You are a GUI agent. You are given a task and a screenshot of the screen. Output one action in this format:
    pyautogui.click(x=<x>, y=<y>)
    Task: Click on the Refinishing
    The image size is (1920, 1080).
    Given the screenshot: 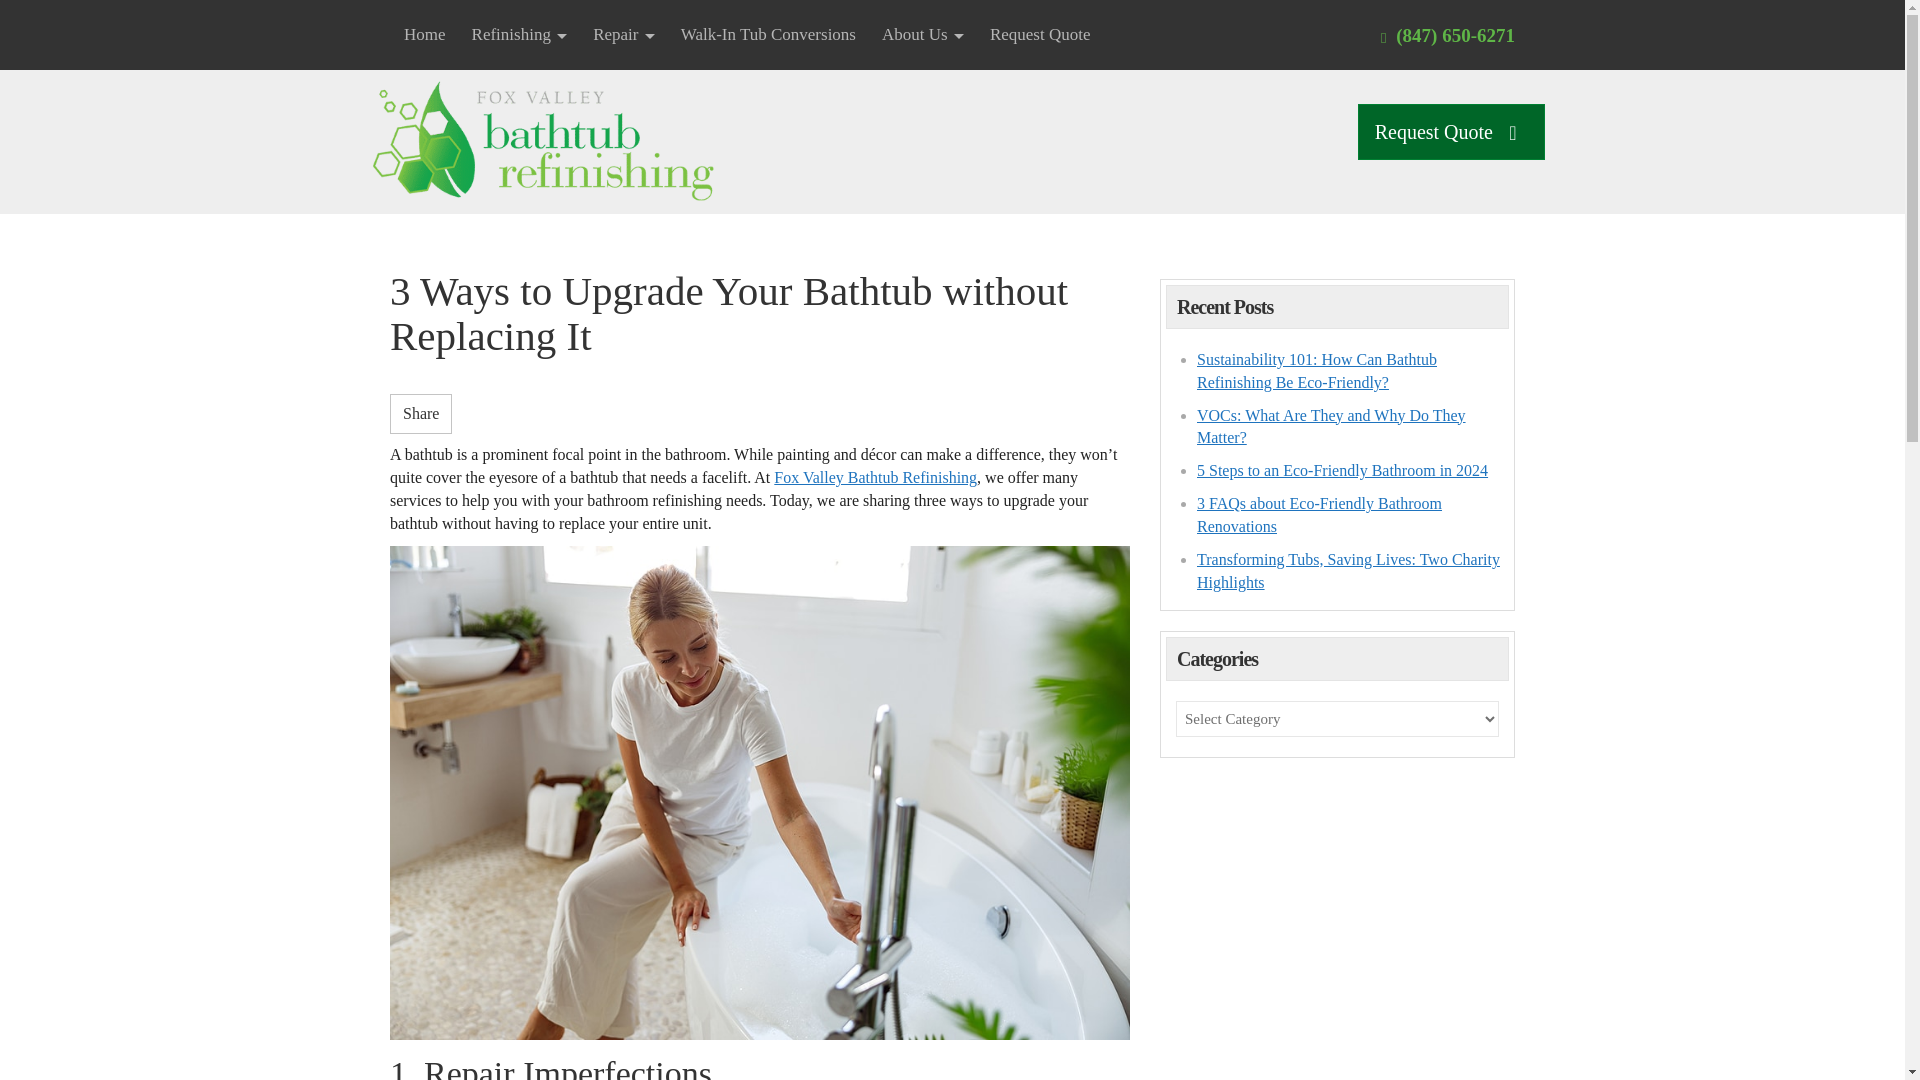 What is the action you would take?
    pyautogui.click(x=520, y=35)
    